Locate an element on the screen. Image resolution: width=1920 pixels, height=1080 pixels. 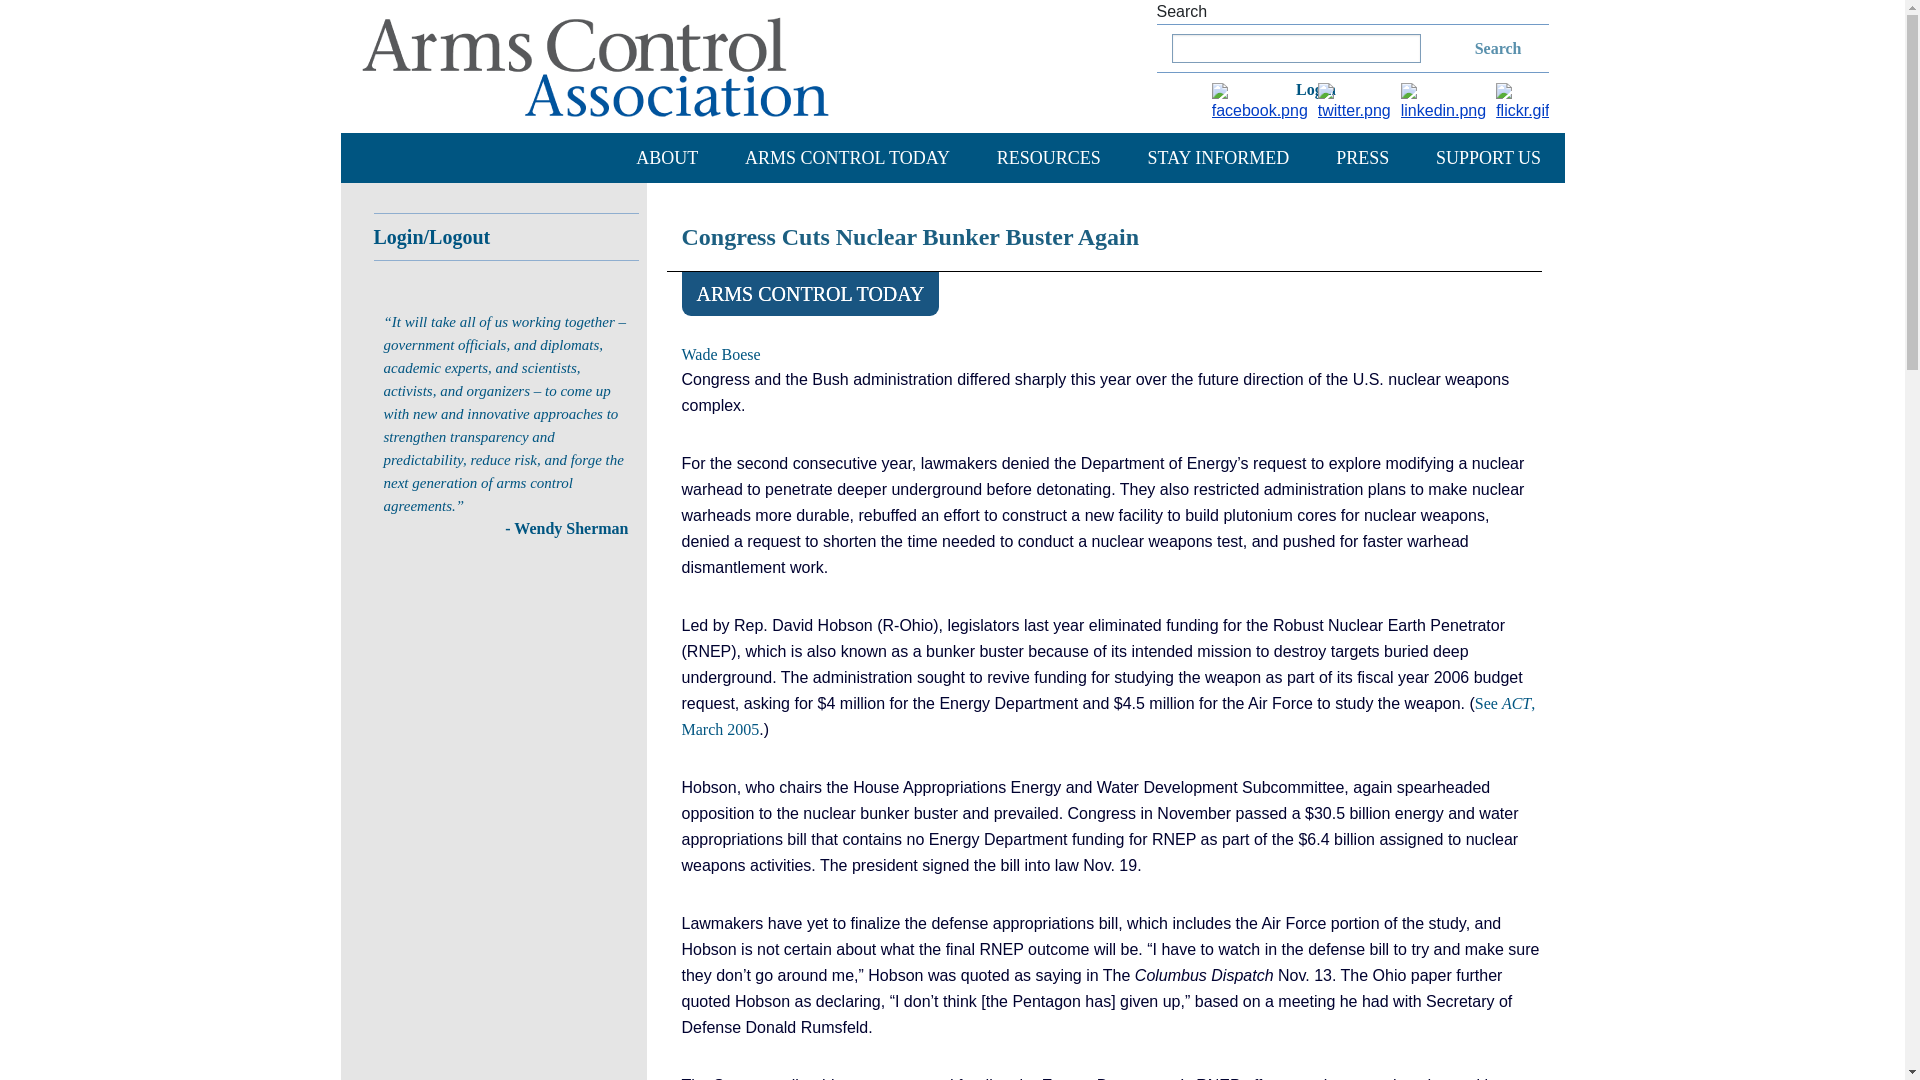
STAY INFORMED is located at coordinates (1218, 157).